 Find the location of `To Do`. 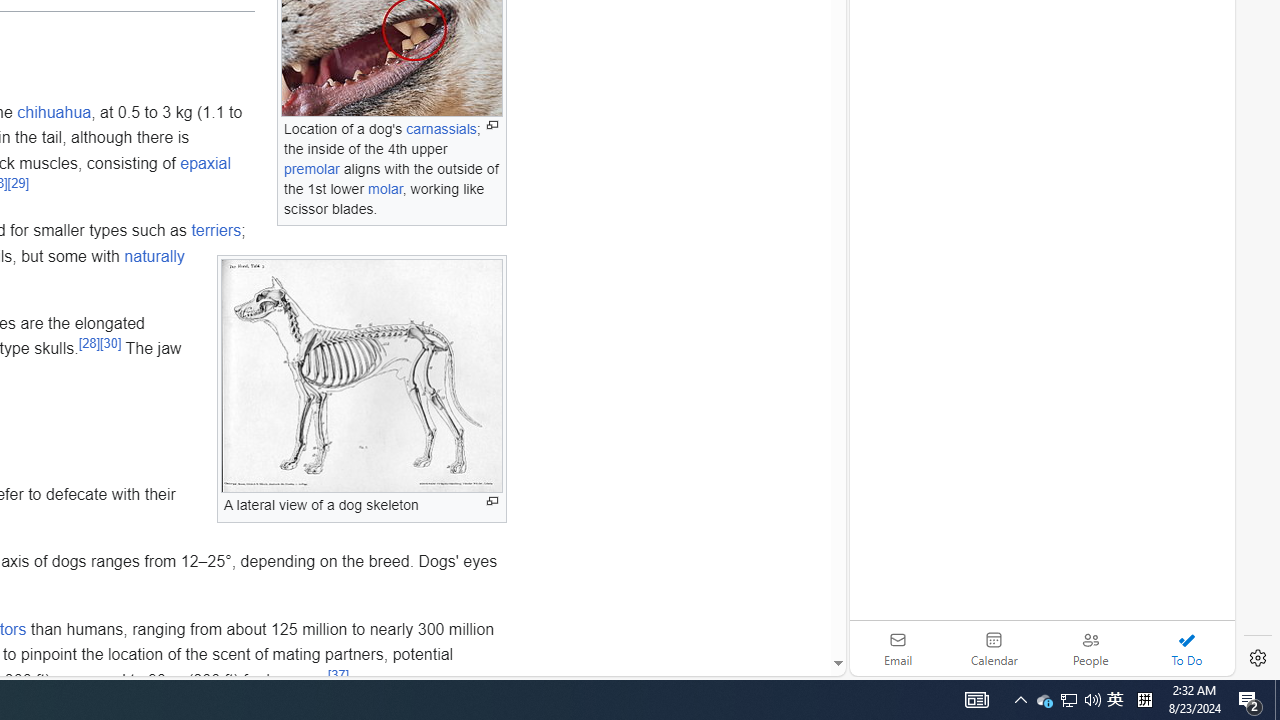

To Do is located at coordinates (1186, 648).